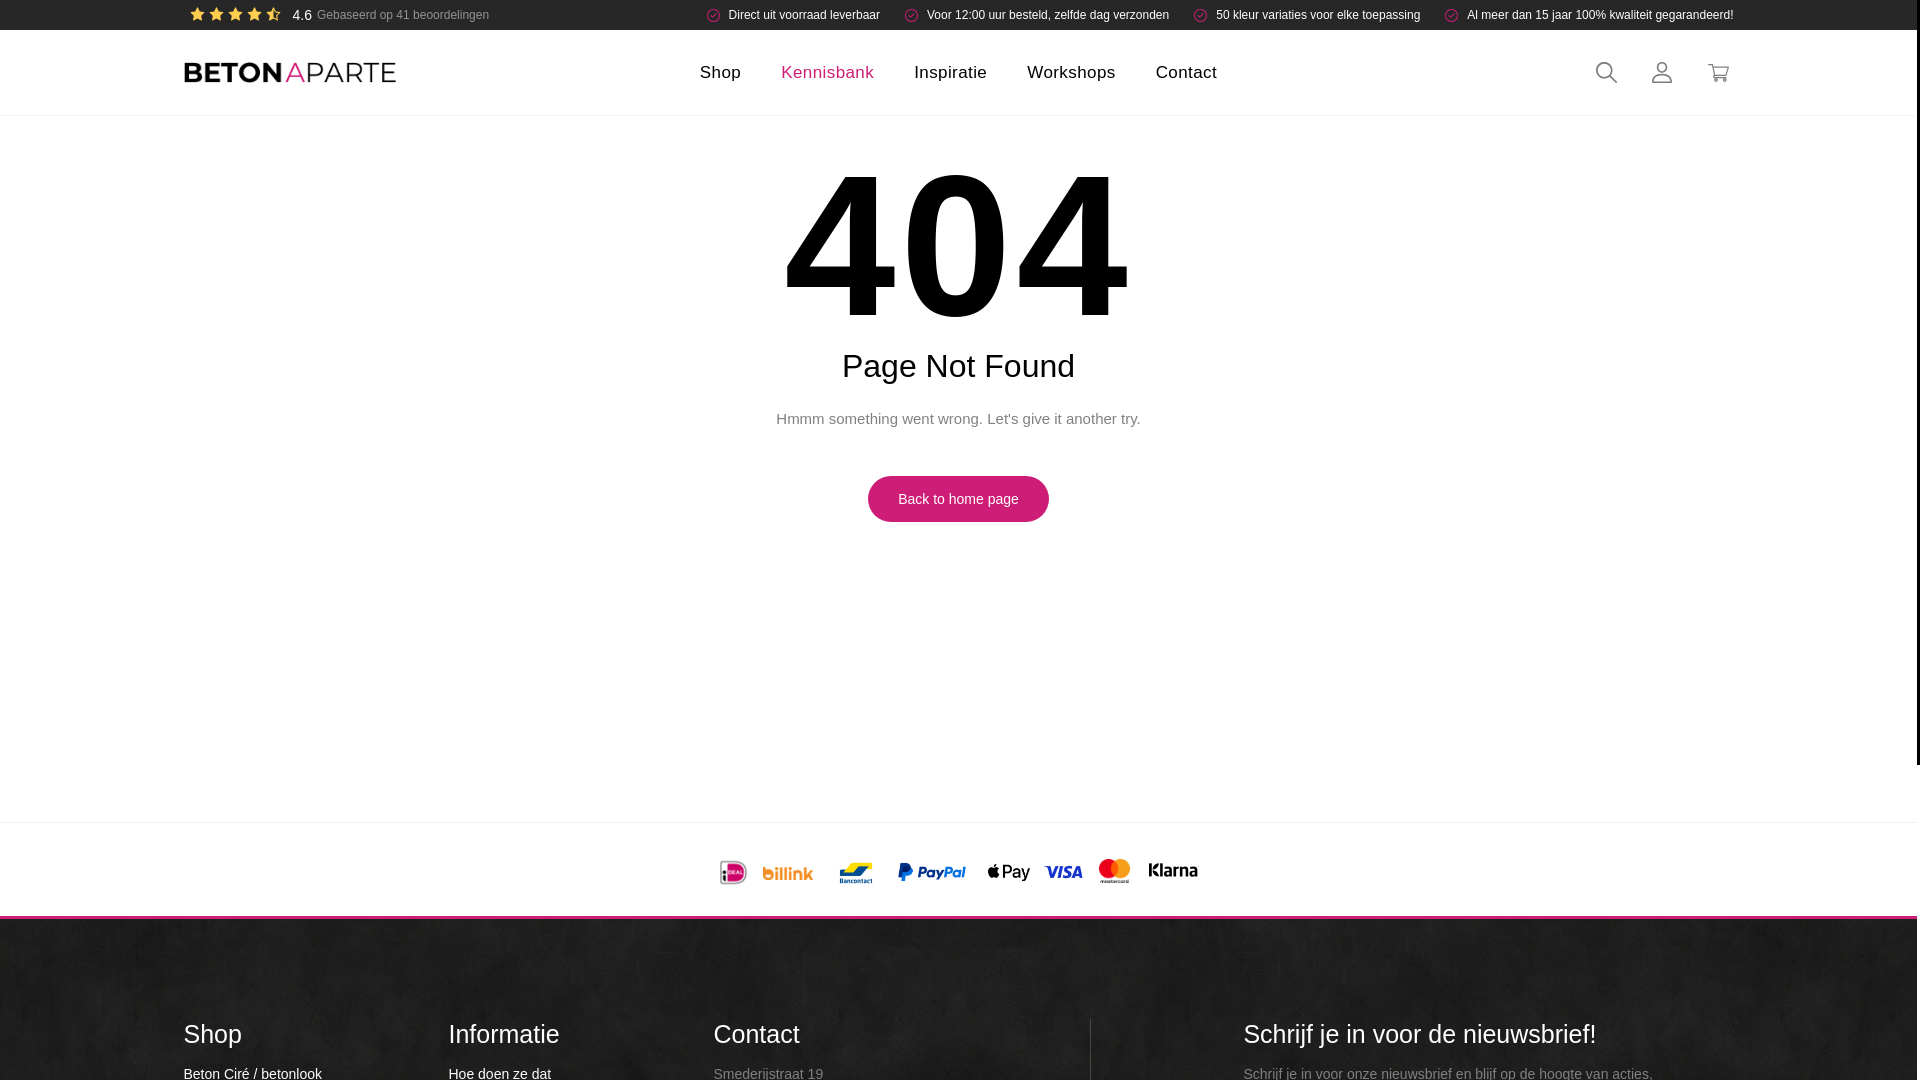  I want to click on Shop, so click(720, 72).